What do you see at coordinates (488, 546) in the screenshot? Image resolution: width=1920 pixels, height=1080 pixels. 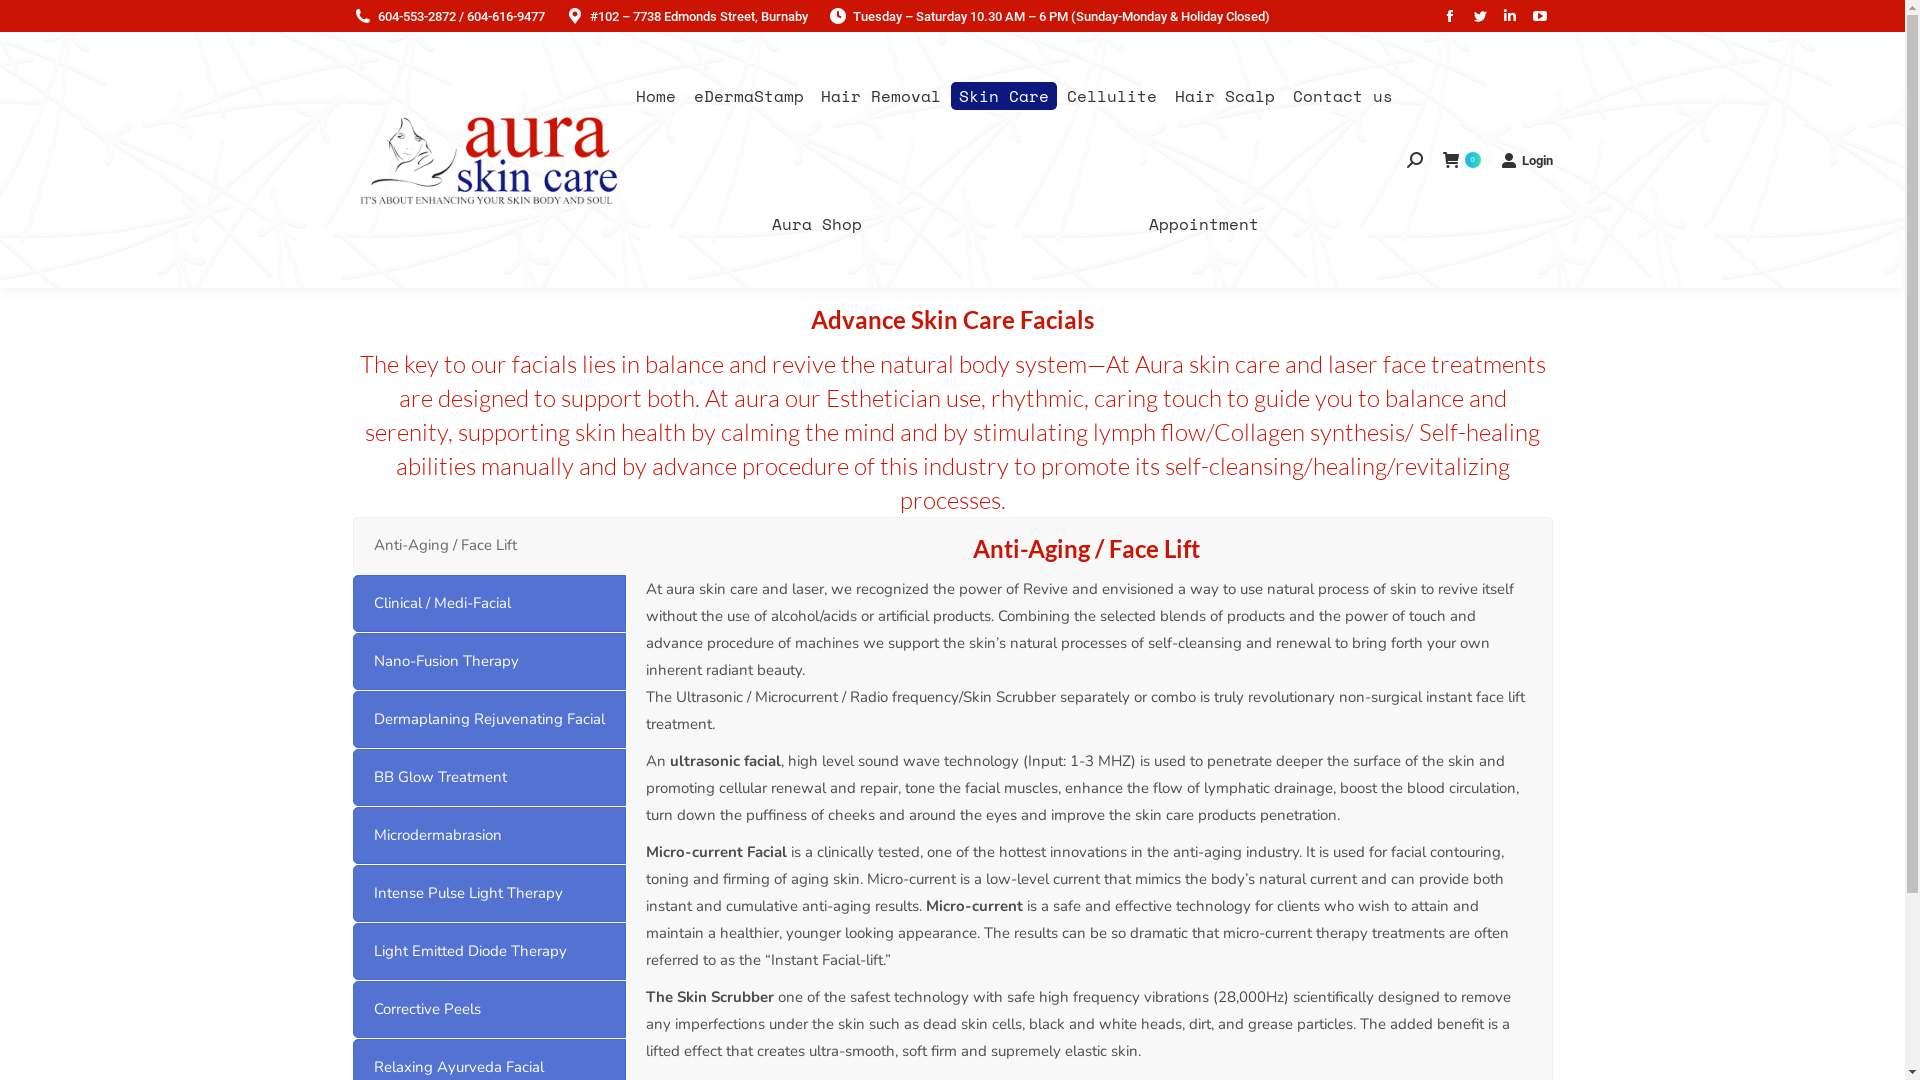 I see `Anti-Aging / Face Lift` at bounding box center [488, 546].